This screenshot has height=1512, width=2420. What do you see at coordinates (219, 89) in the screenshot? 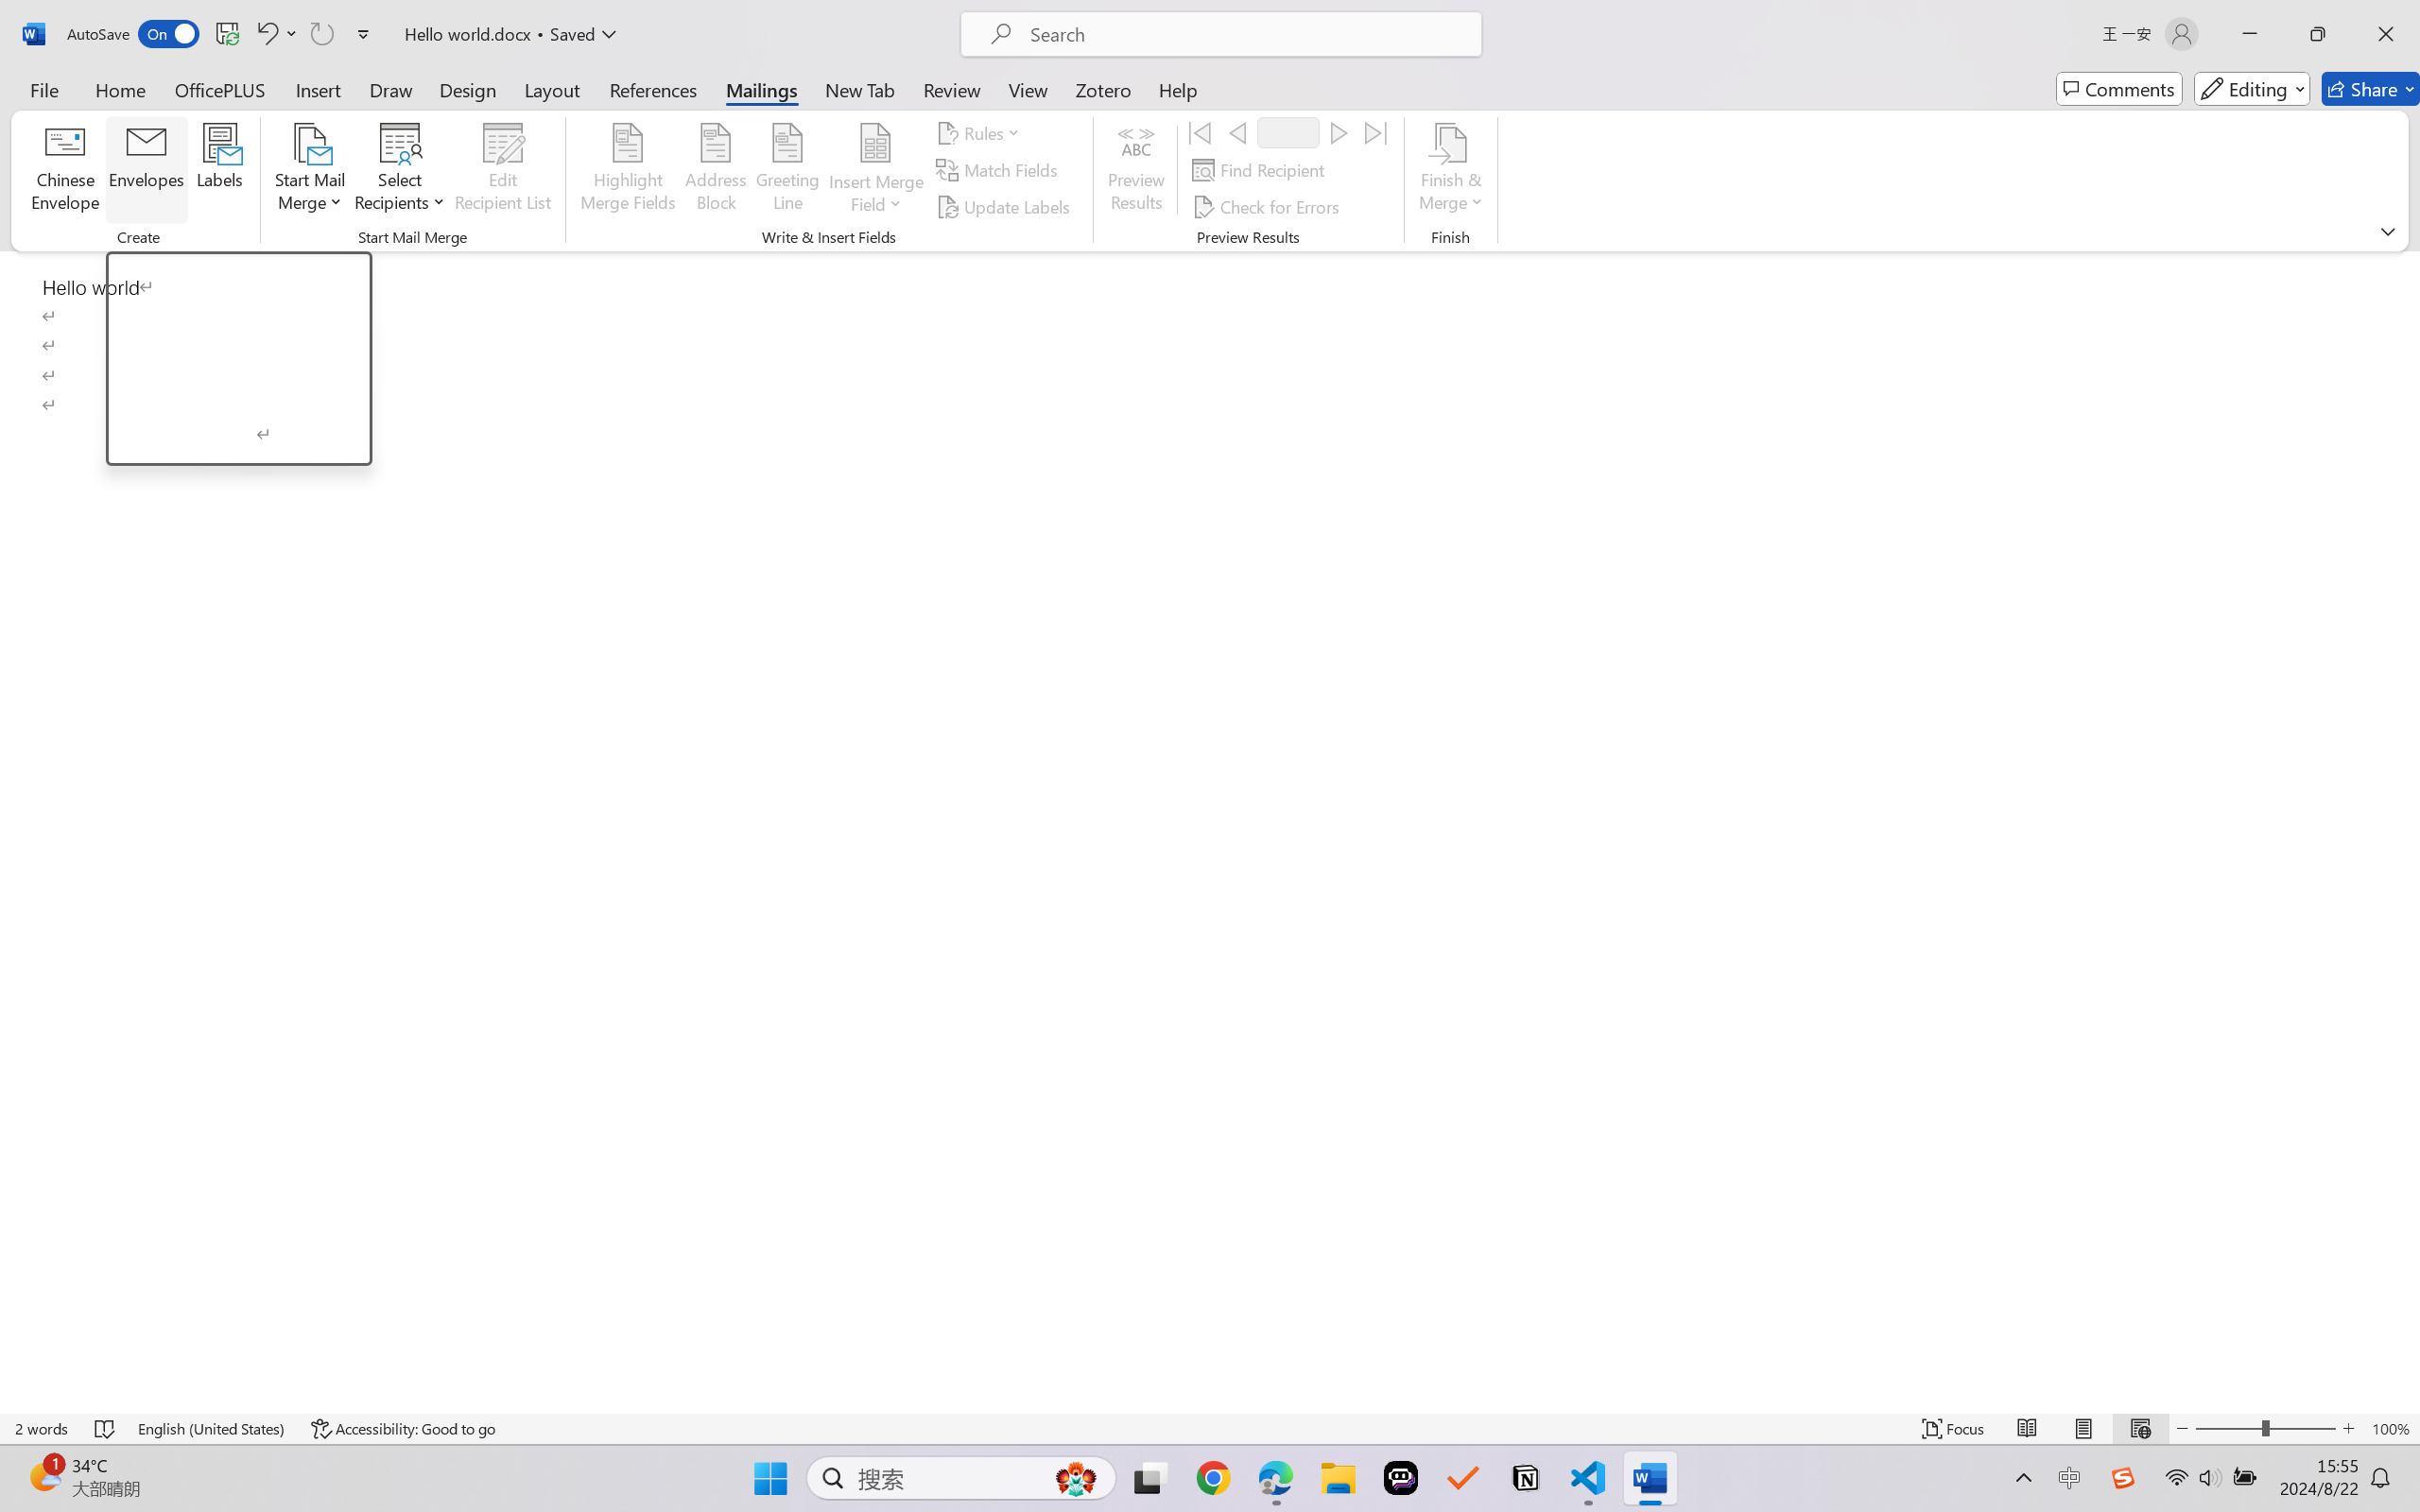
I see `OfficePLUS` at bounding box center [219, 89].